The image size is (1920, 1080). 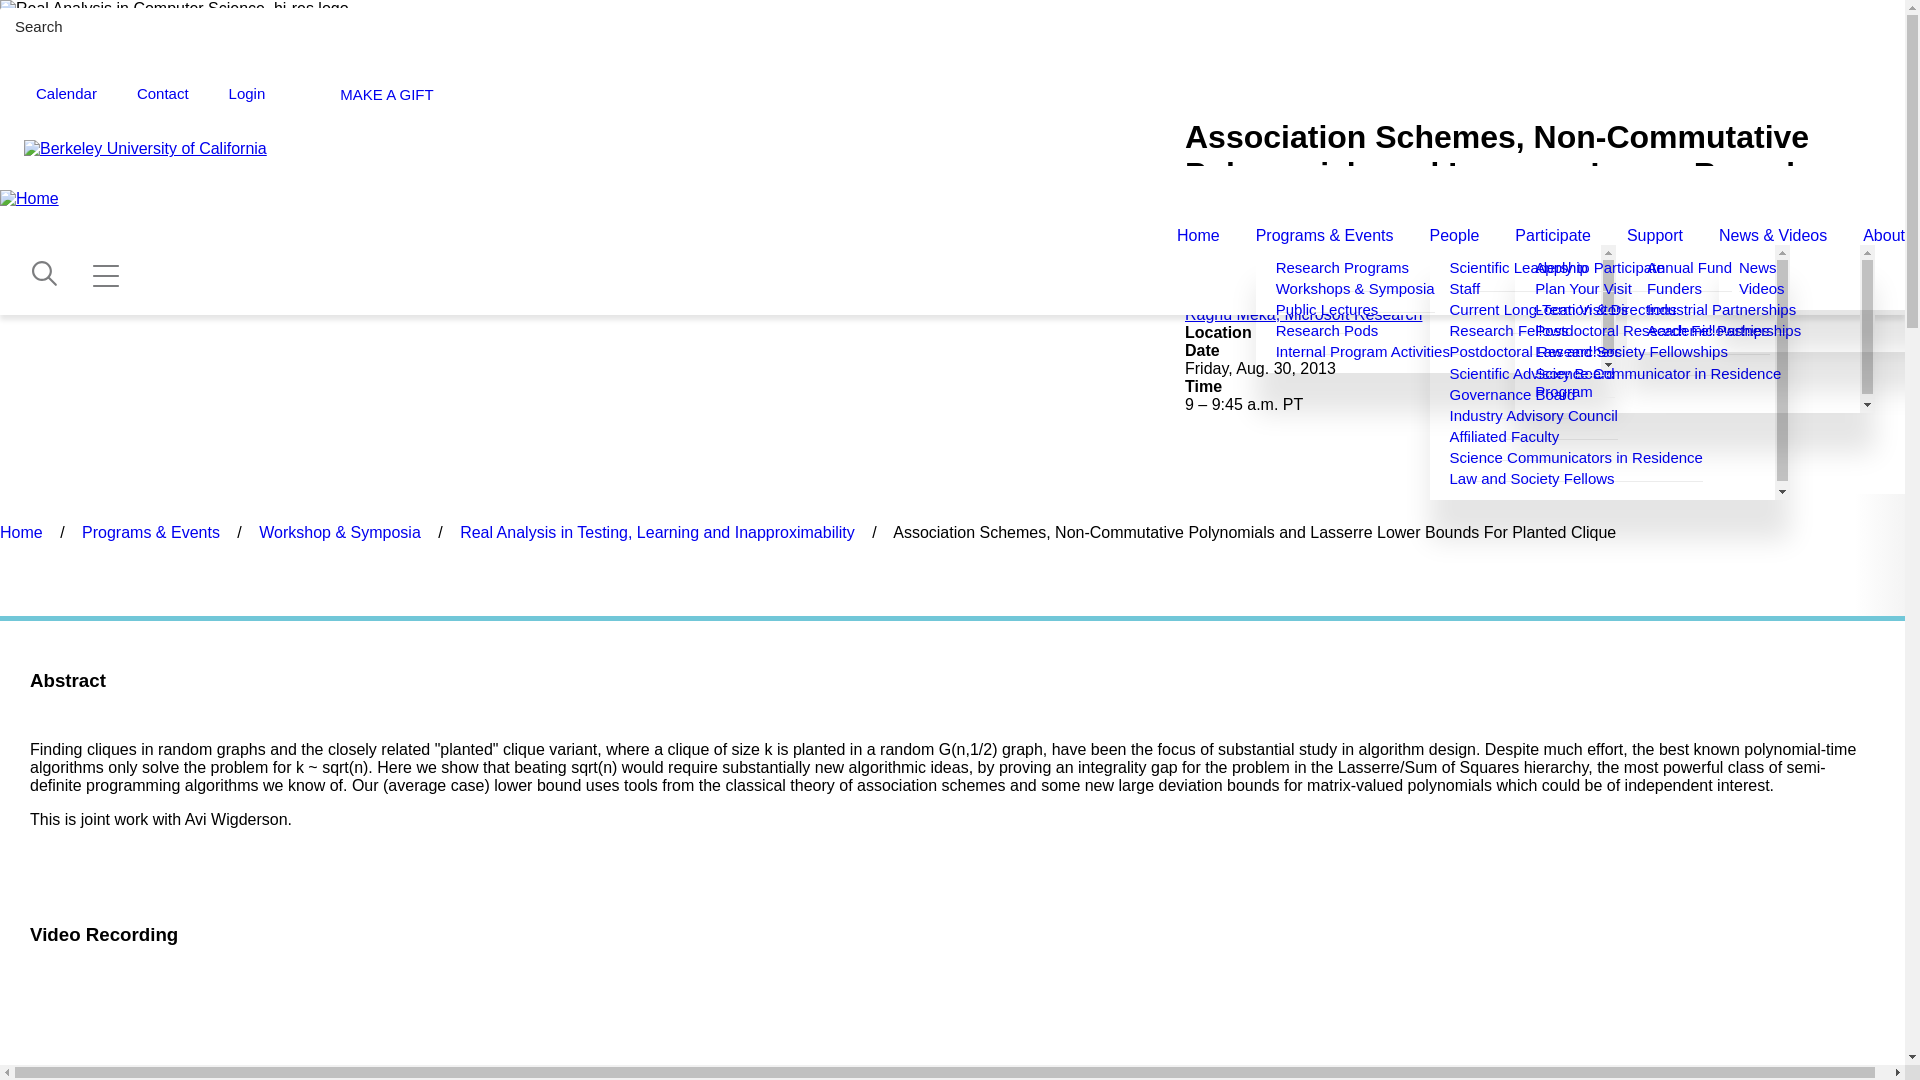 What do you see at coordinates (1658, 382) in the screenshot?
I see `Science Communicator in Residence Program` at bounding box center [1658, 382].